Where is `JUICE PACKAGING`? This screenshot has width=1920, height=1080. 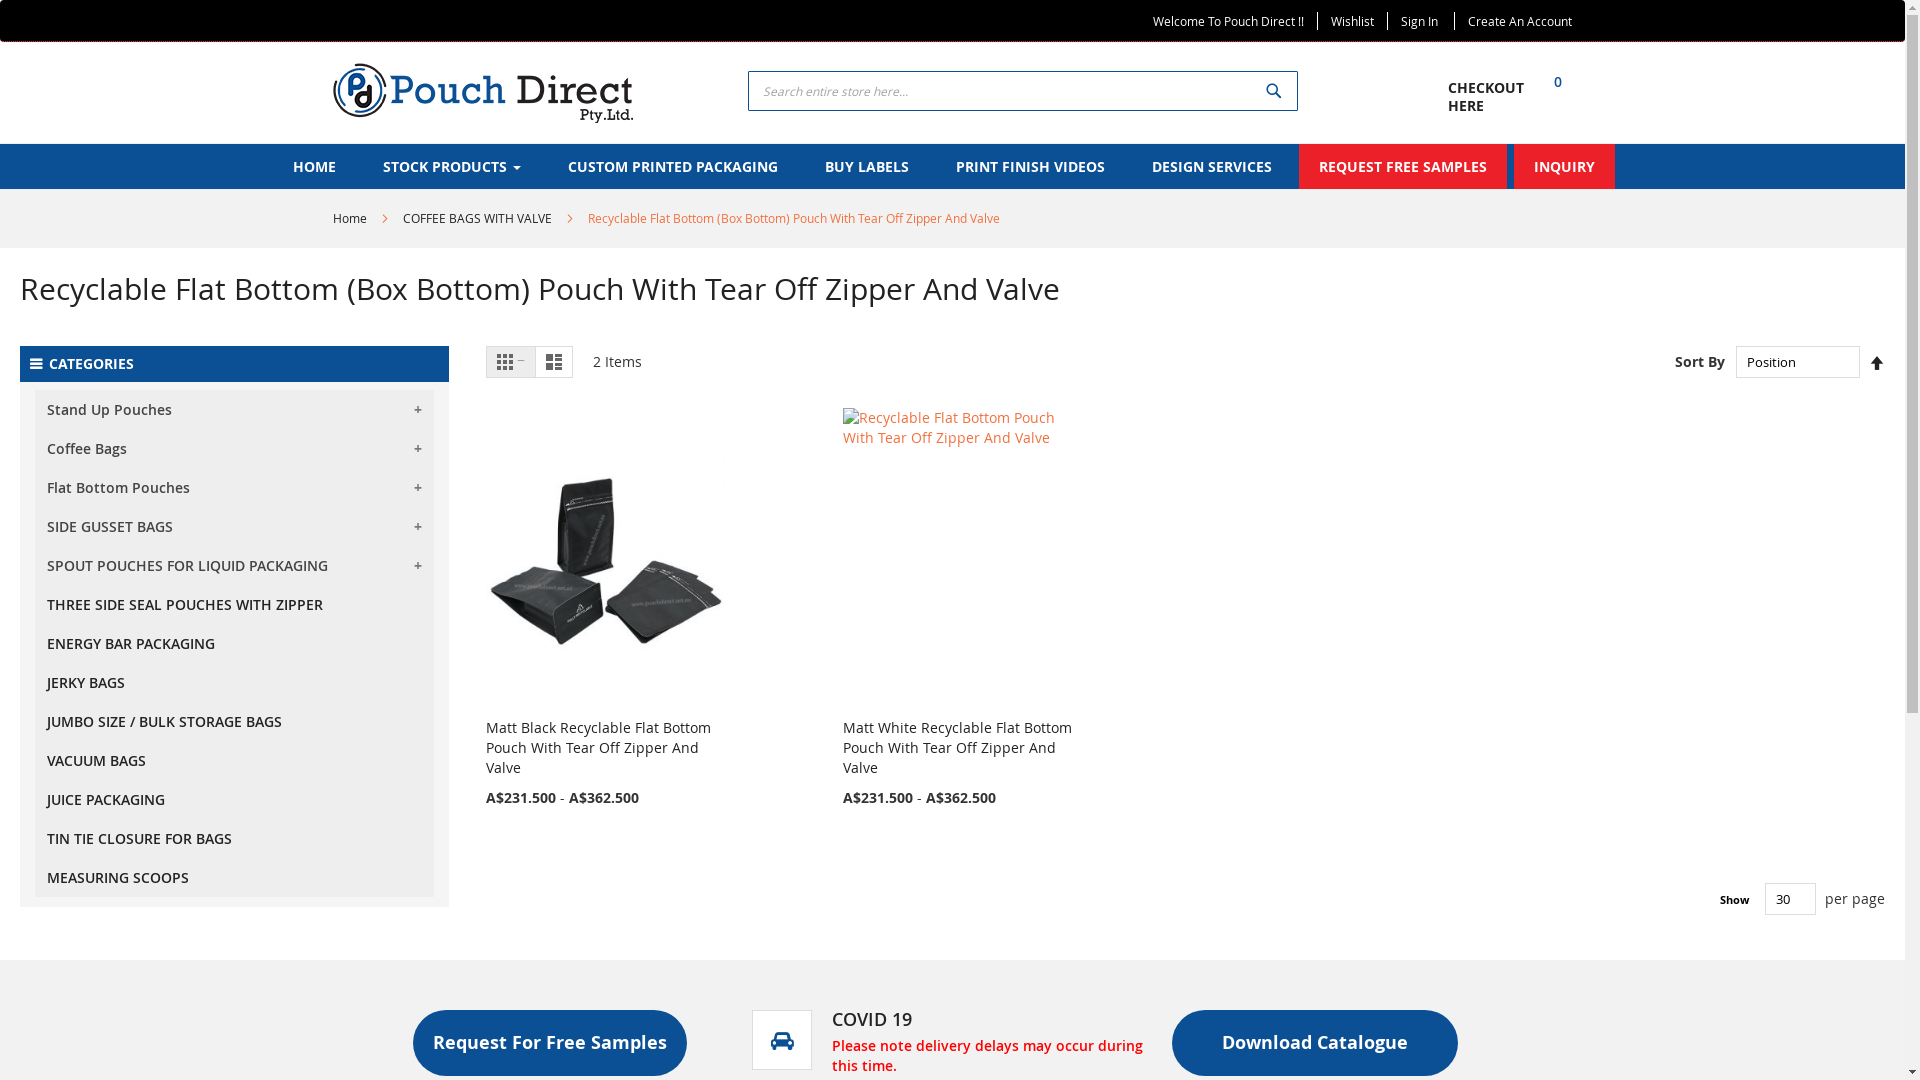
JUICE PACKAGING is located at coordinates (234, 800).